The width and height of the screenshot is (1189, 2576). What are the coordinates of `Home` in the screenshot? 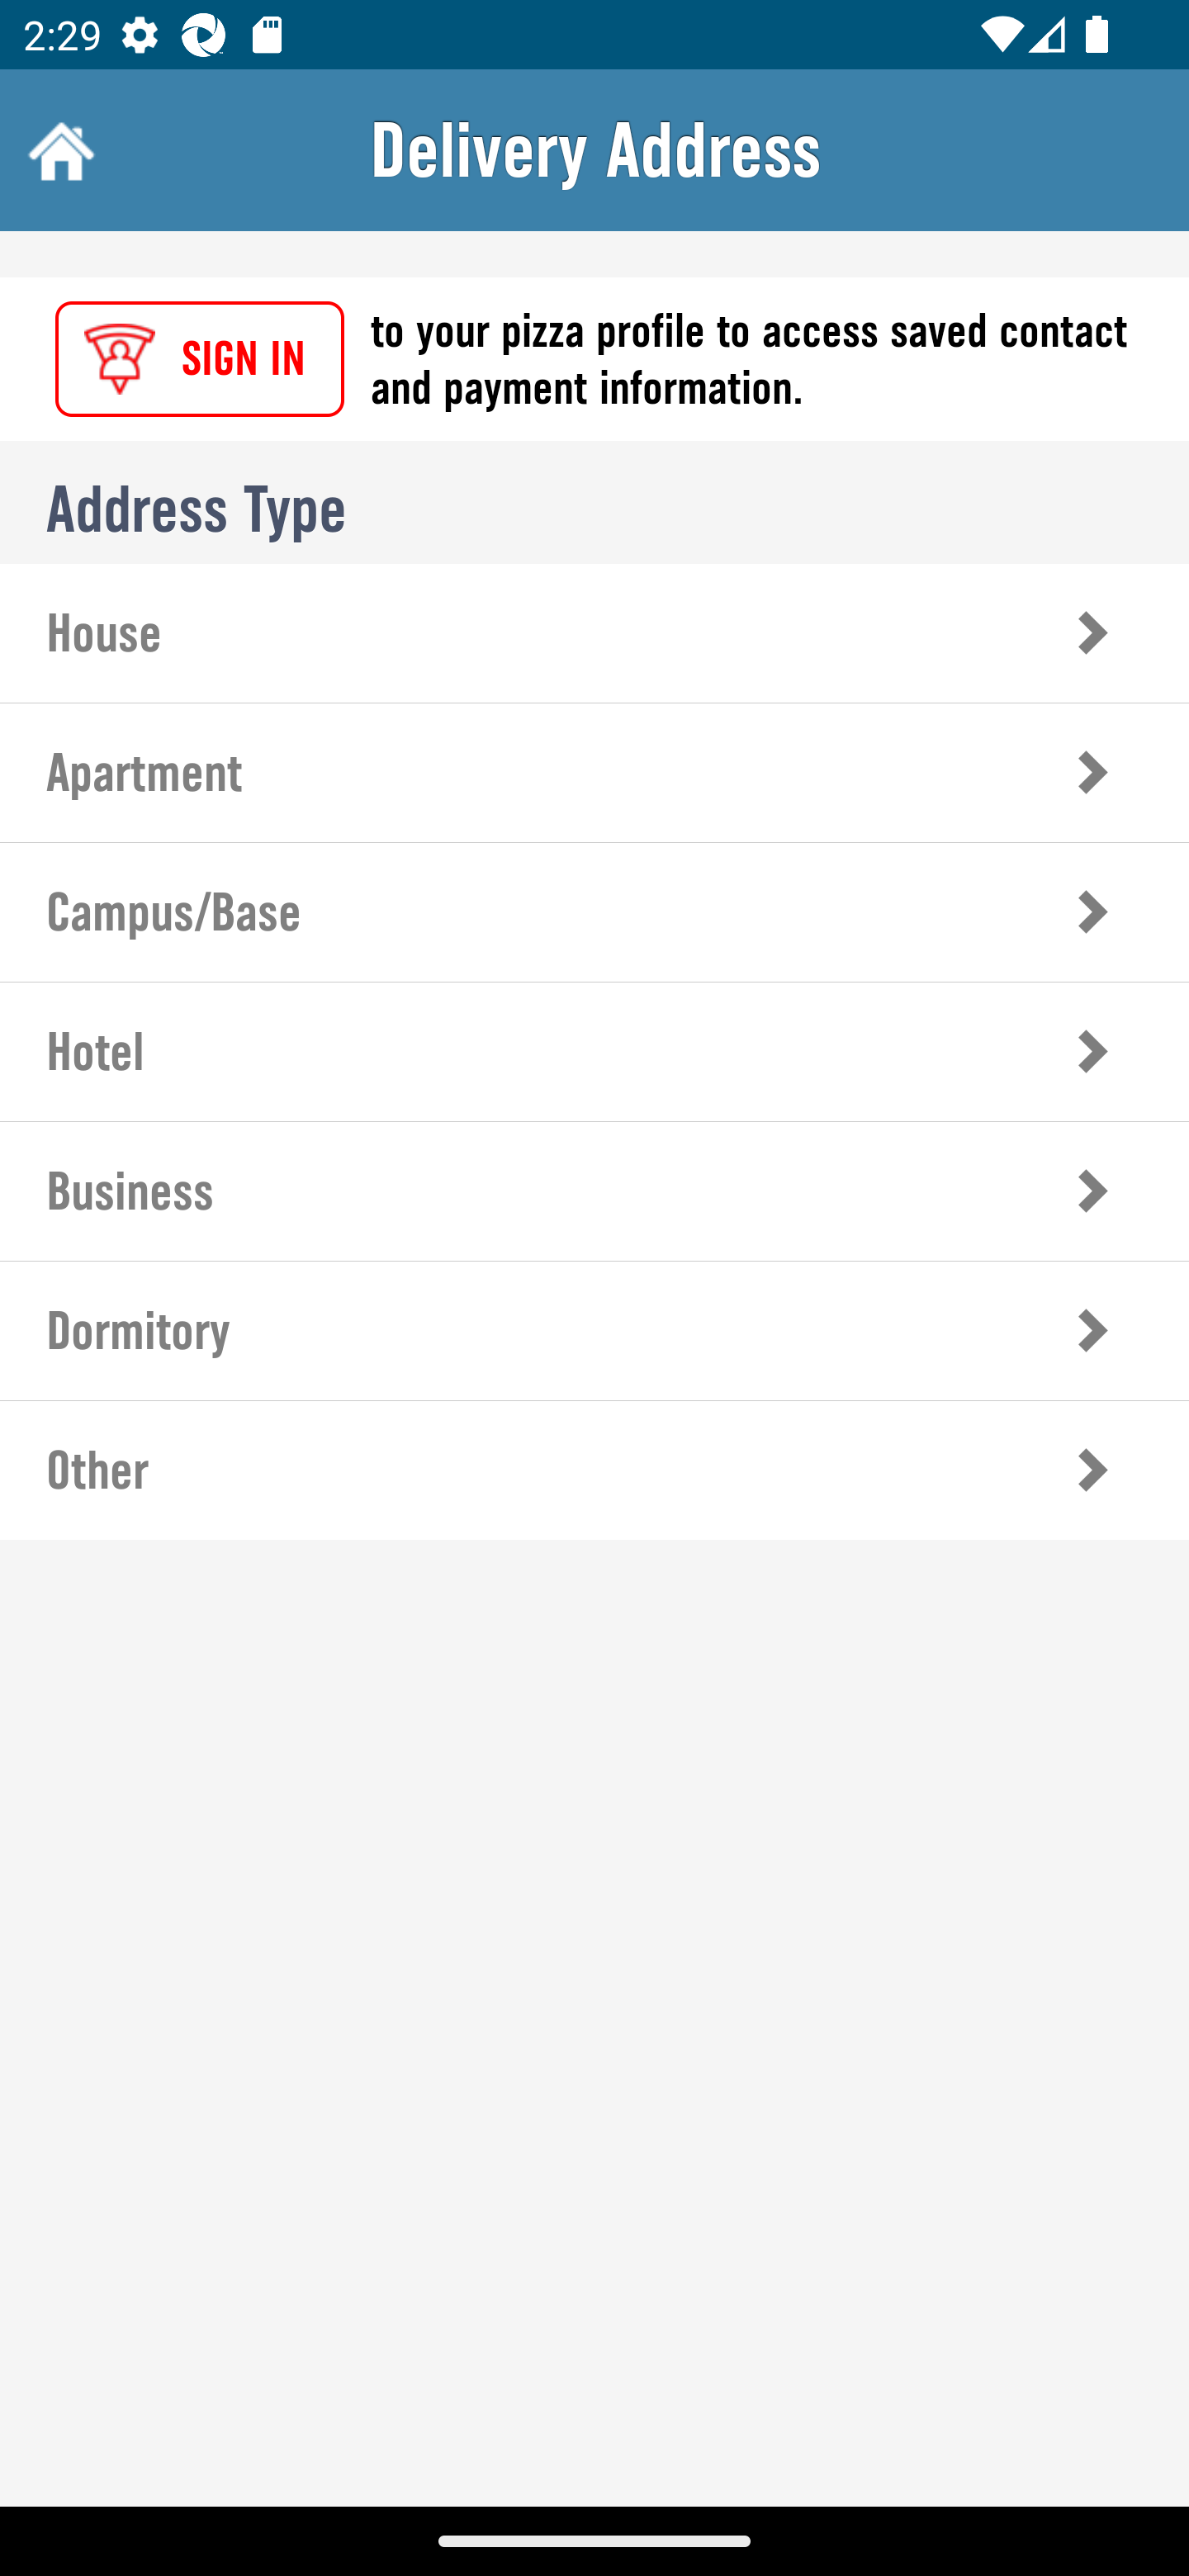 It's located at (58, 150).